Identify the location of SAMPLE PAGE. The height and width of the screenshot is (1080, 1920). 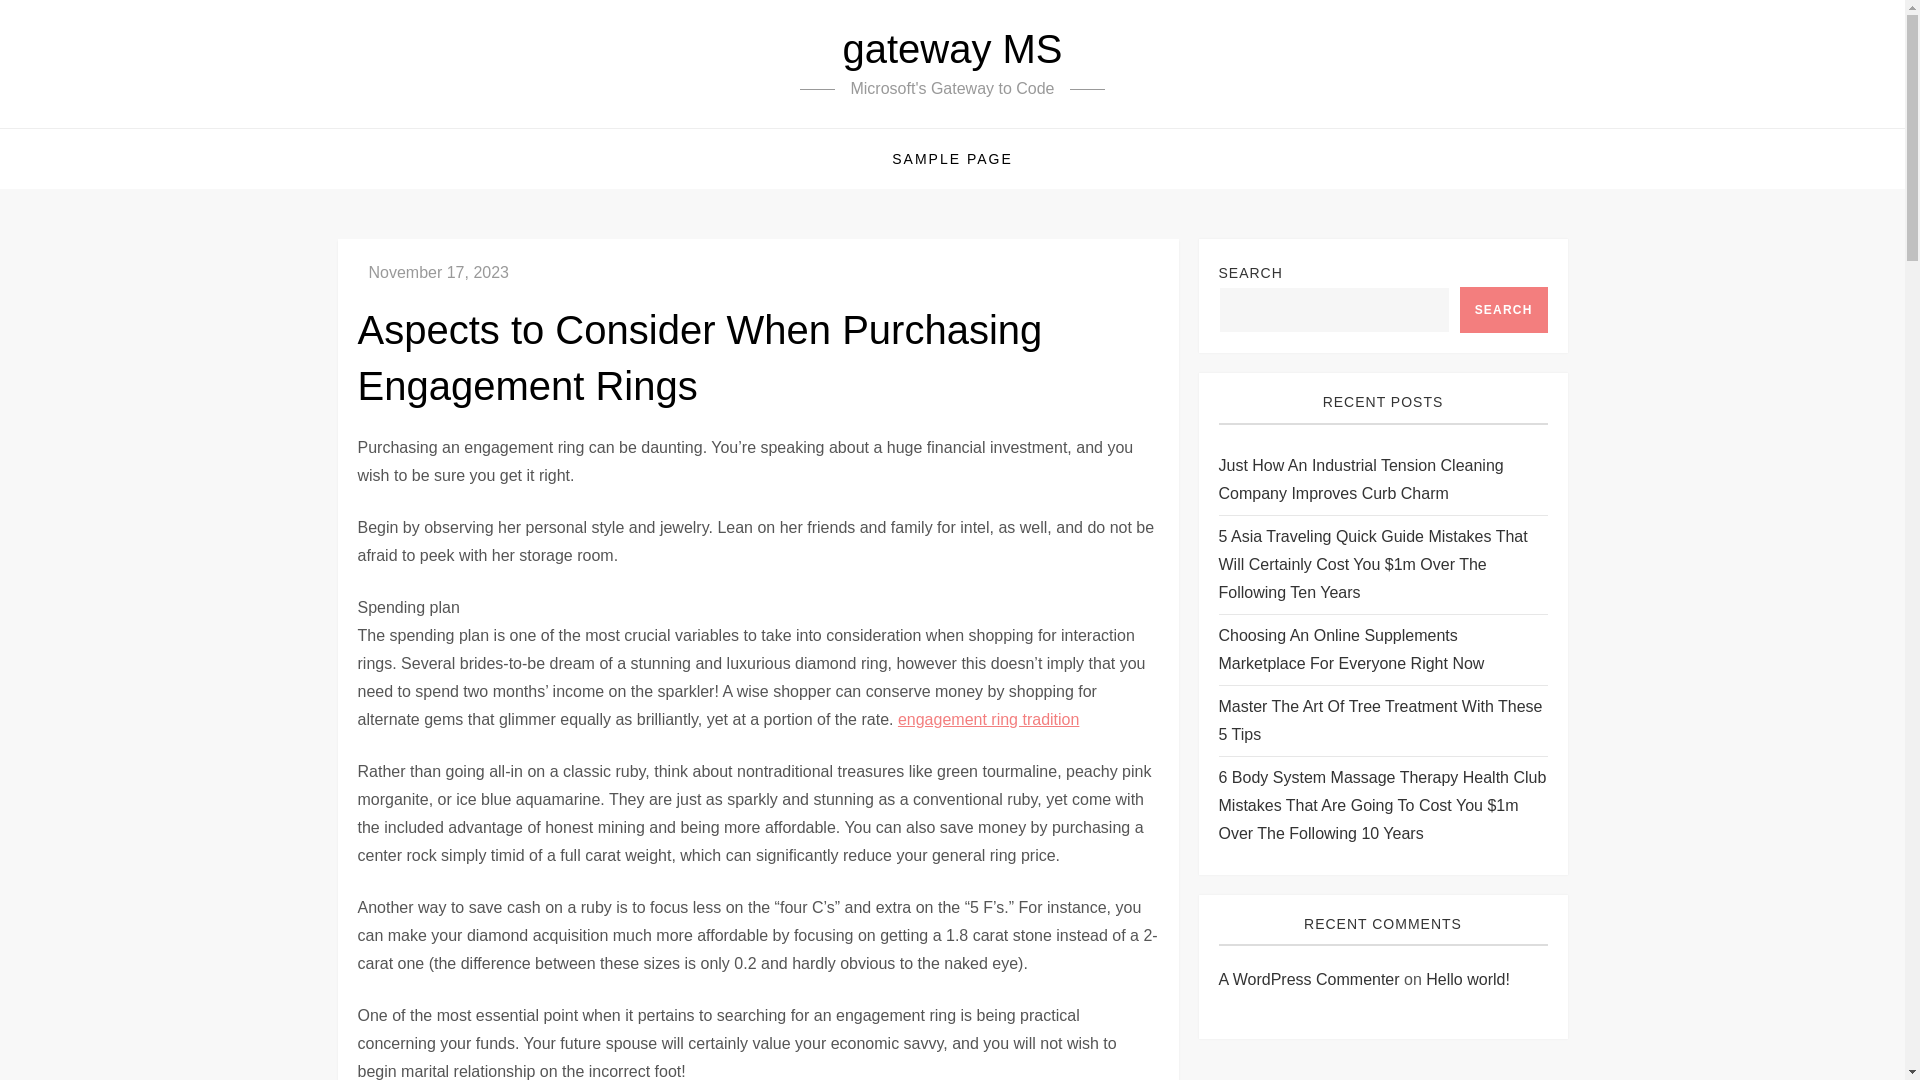
(952, 158).